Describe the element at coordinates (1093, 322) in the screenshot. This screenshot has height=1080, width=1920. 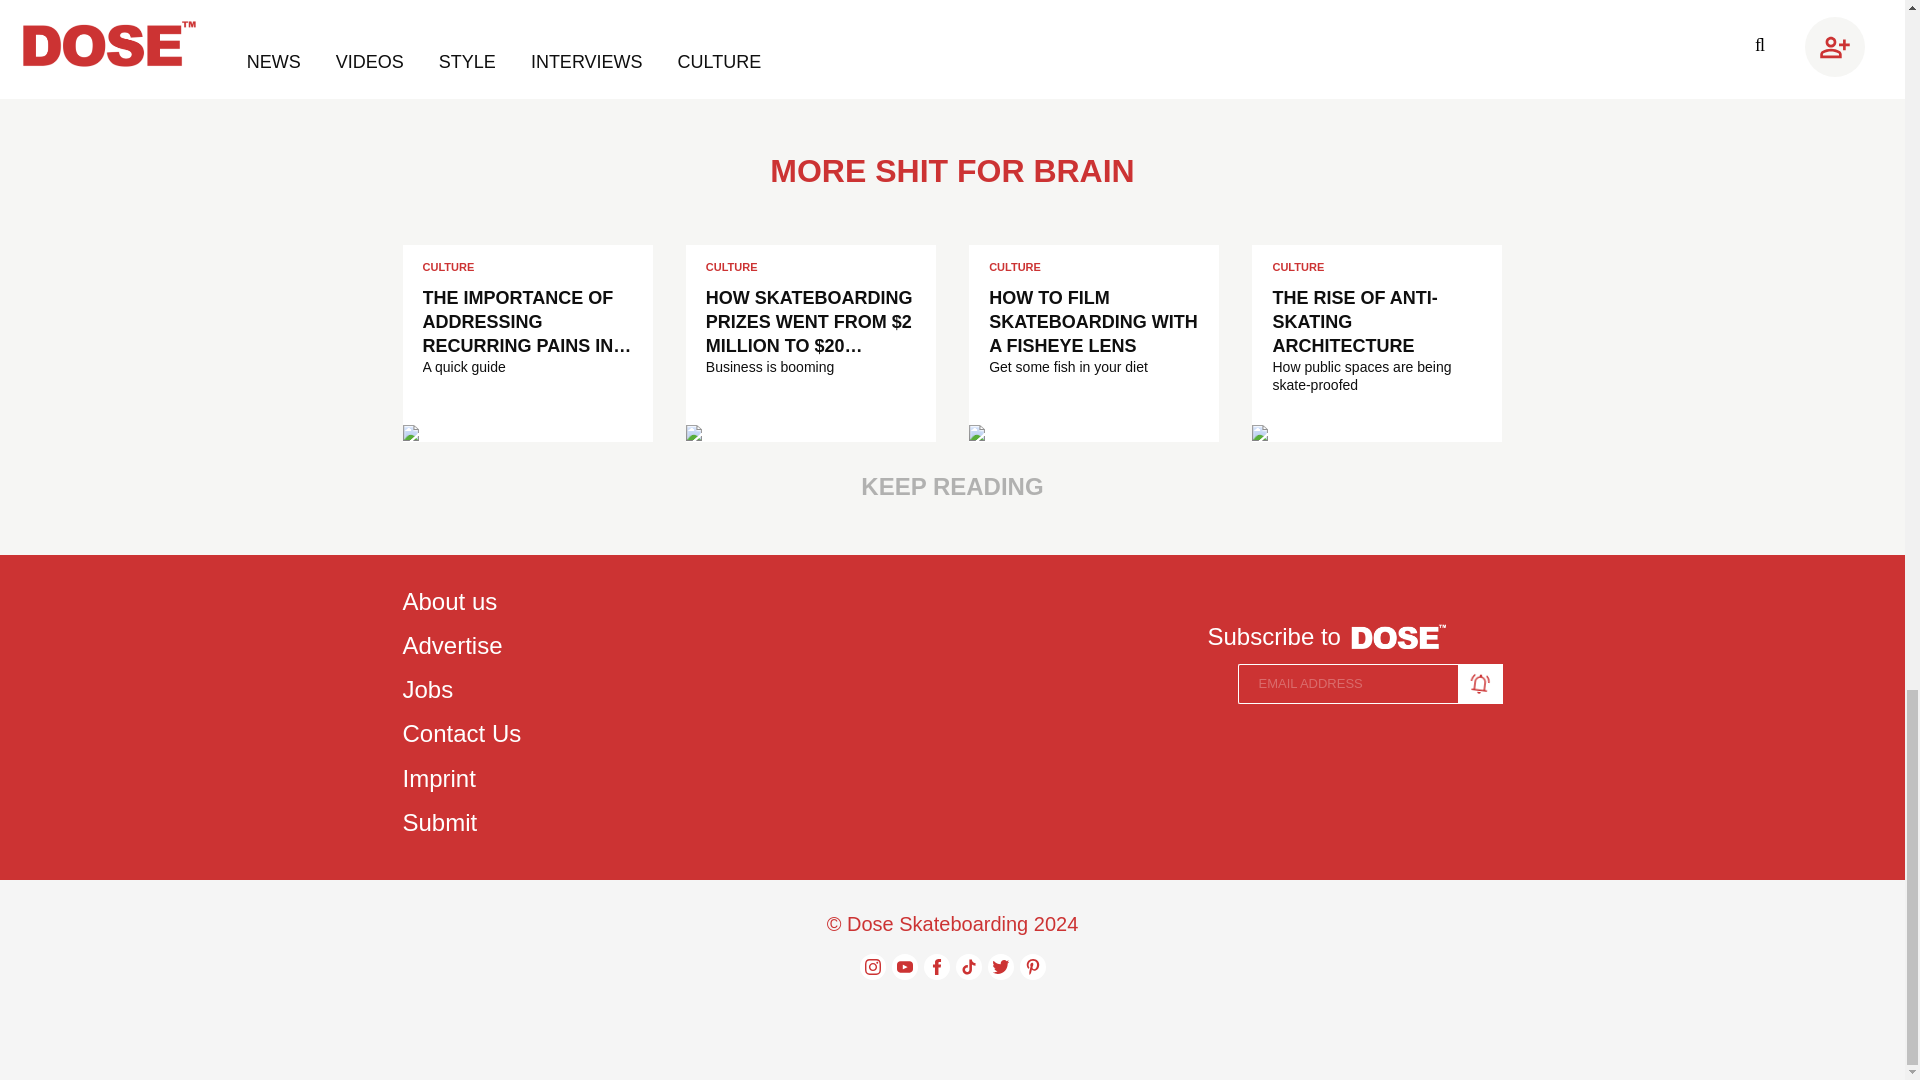
I see `HOW TO FILM SKATEBOARDING WITH A FISHEYE LENS` at that location.